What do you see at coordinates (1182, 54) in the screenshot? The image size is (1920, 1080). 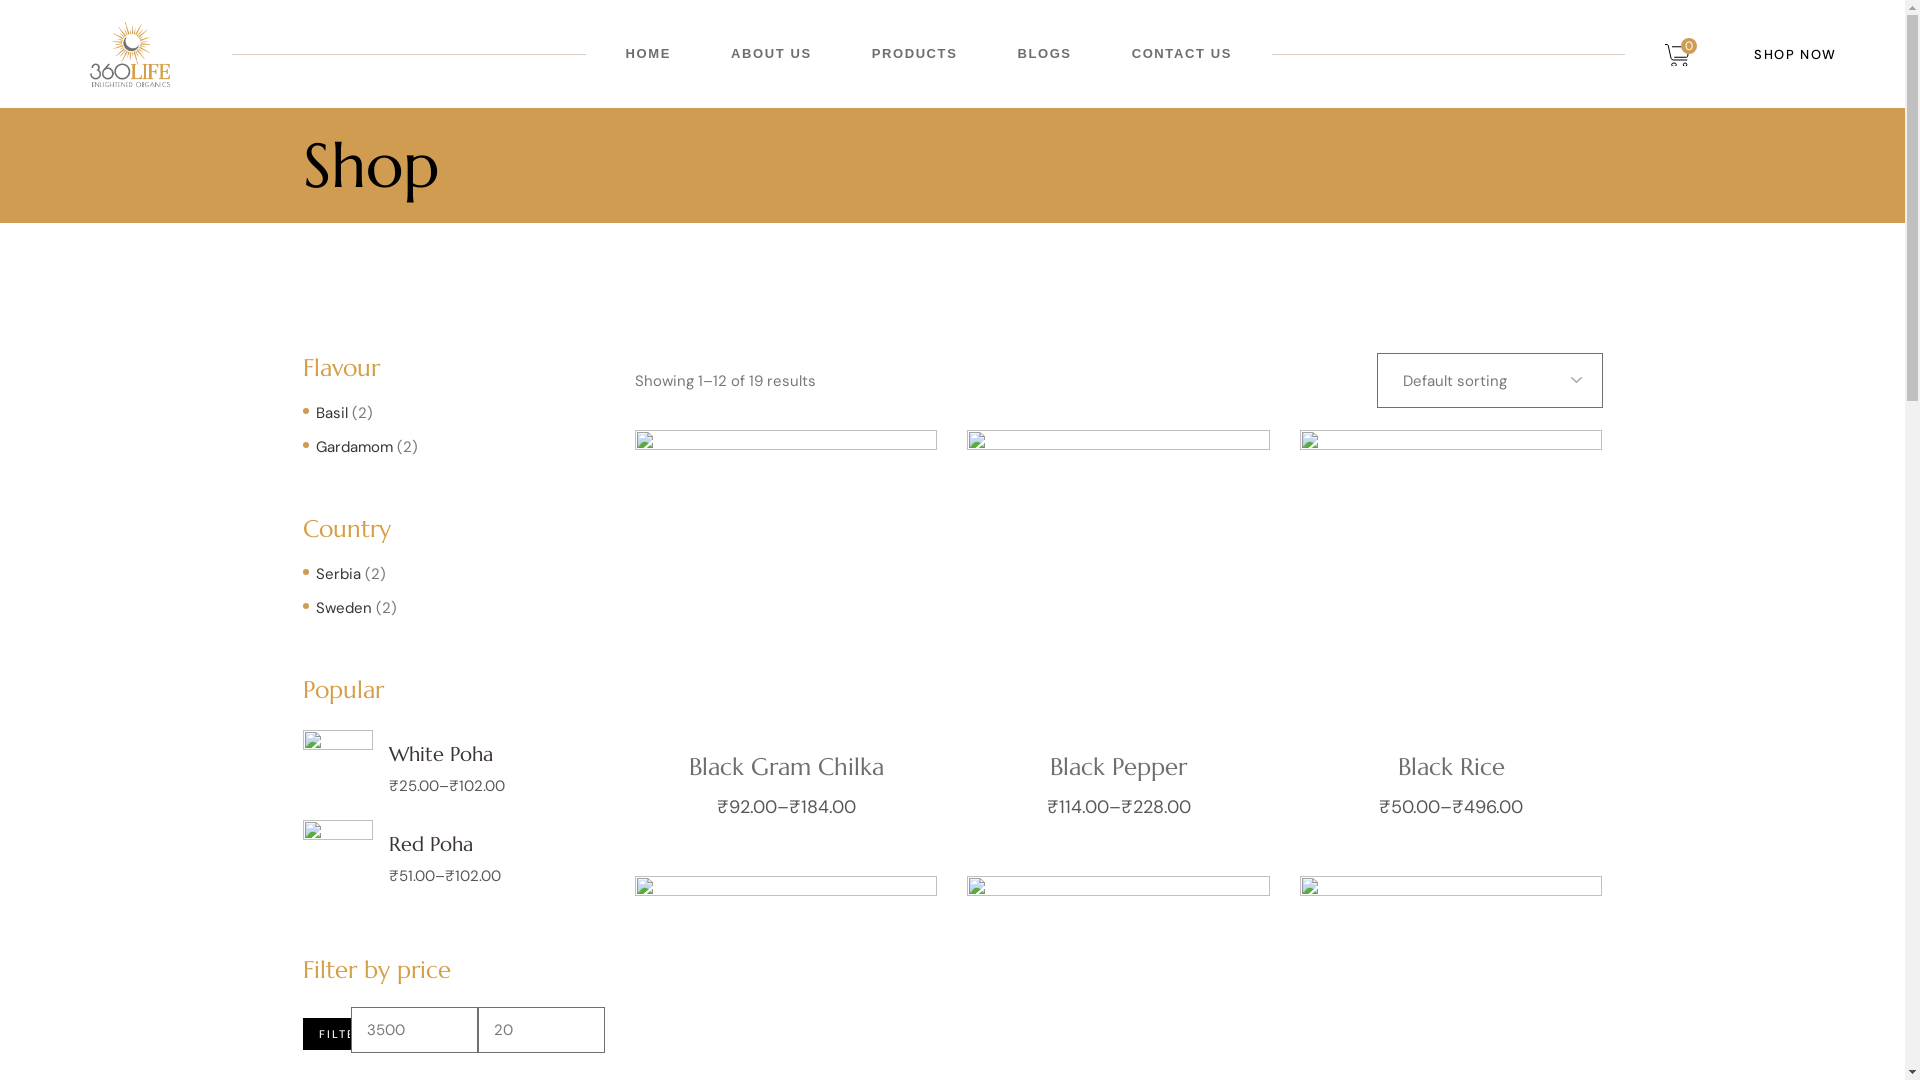 I see `CONTACT US` at bounding box center [1182, 54].